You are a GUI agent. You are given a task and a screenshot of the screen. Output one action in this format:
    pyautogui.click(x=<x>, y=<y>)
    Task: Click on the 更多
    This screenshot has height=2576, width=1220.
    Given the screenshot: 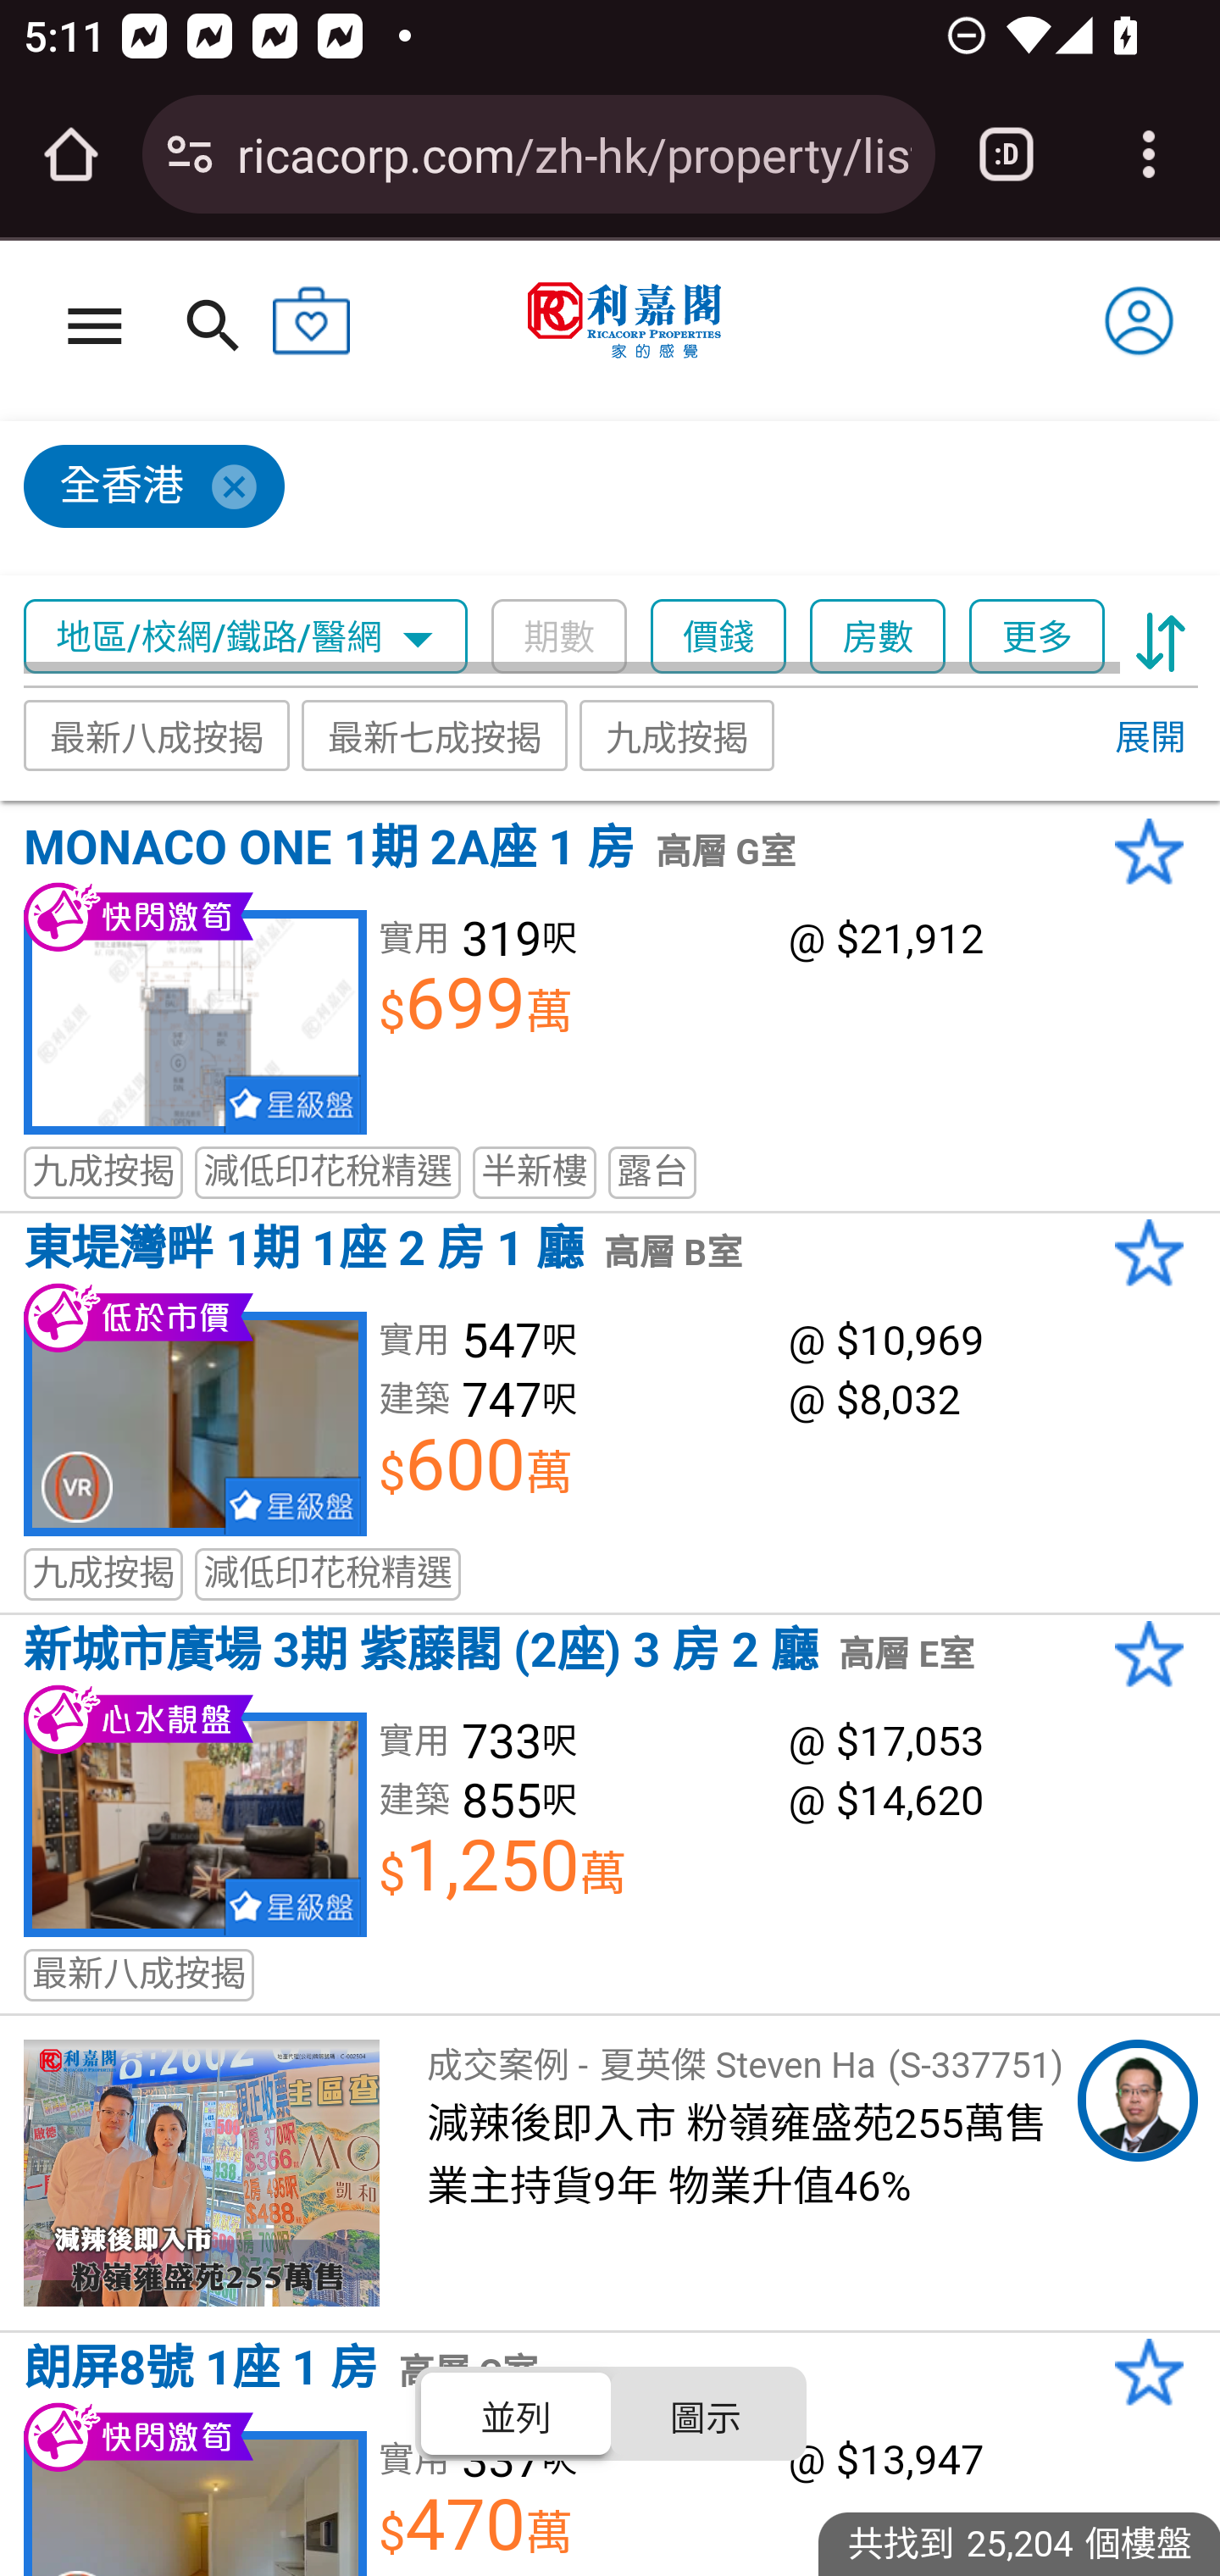 What is the action you would take?
    pyautogui.click(x=1035, y=637)
    